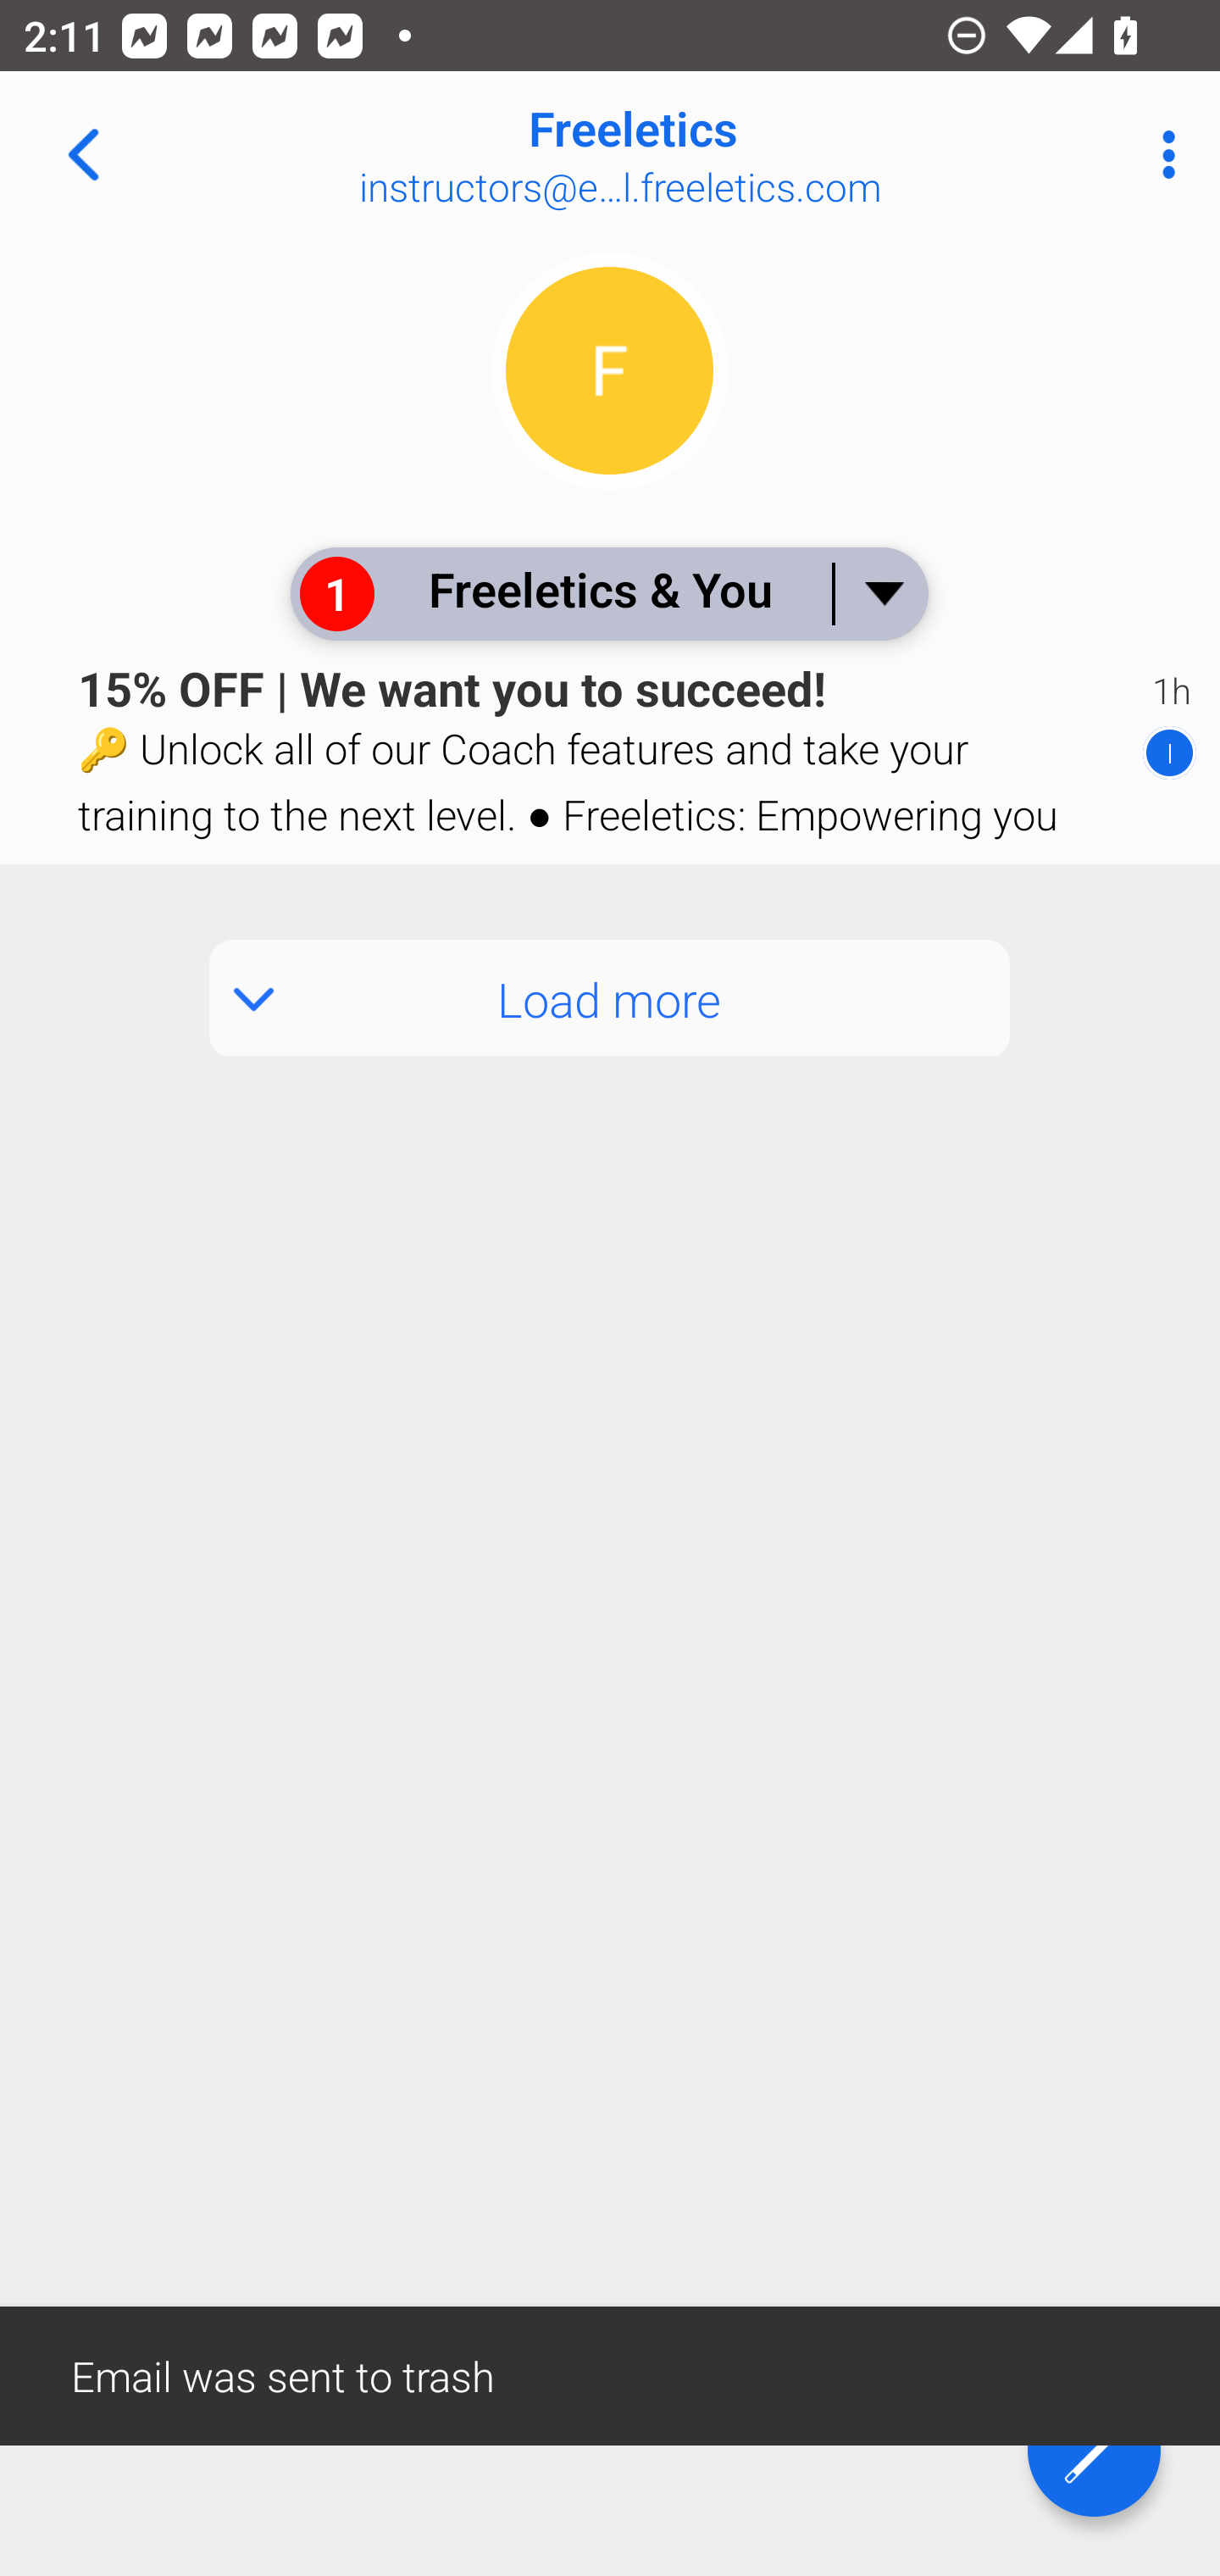  I want to click on 1 Freeletics & You, so click(608, 593).